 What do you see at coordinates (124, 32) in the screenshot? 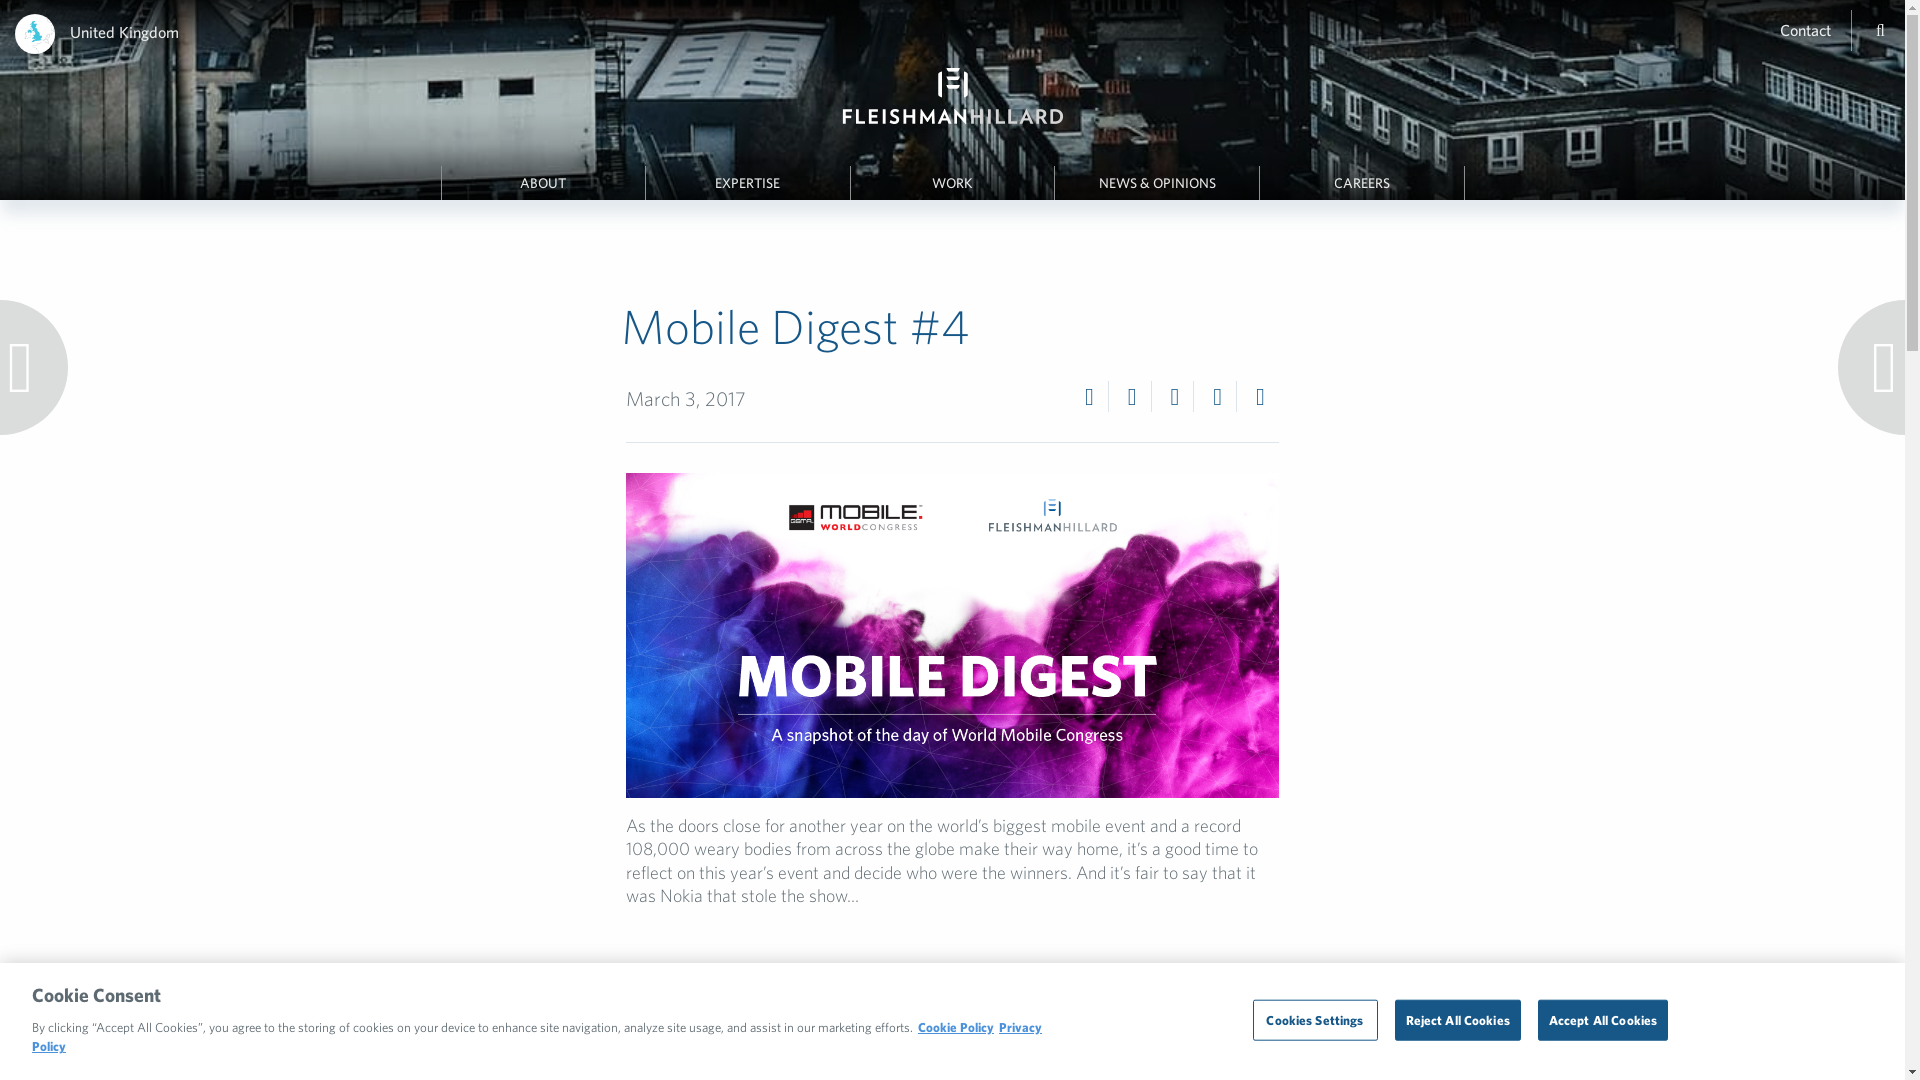
I see `United Kingdom` at bounding box center [124, 32].